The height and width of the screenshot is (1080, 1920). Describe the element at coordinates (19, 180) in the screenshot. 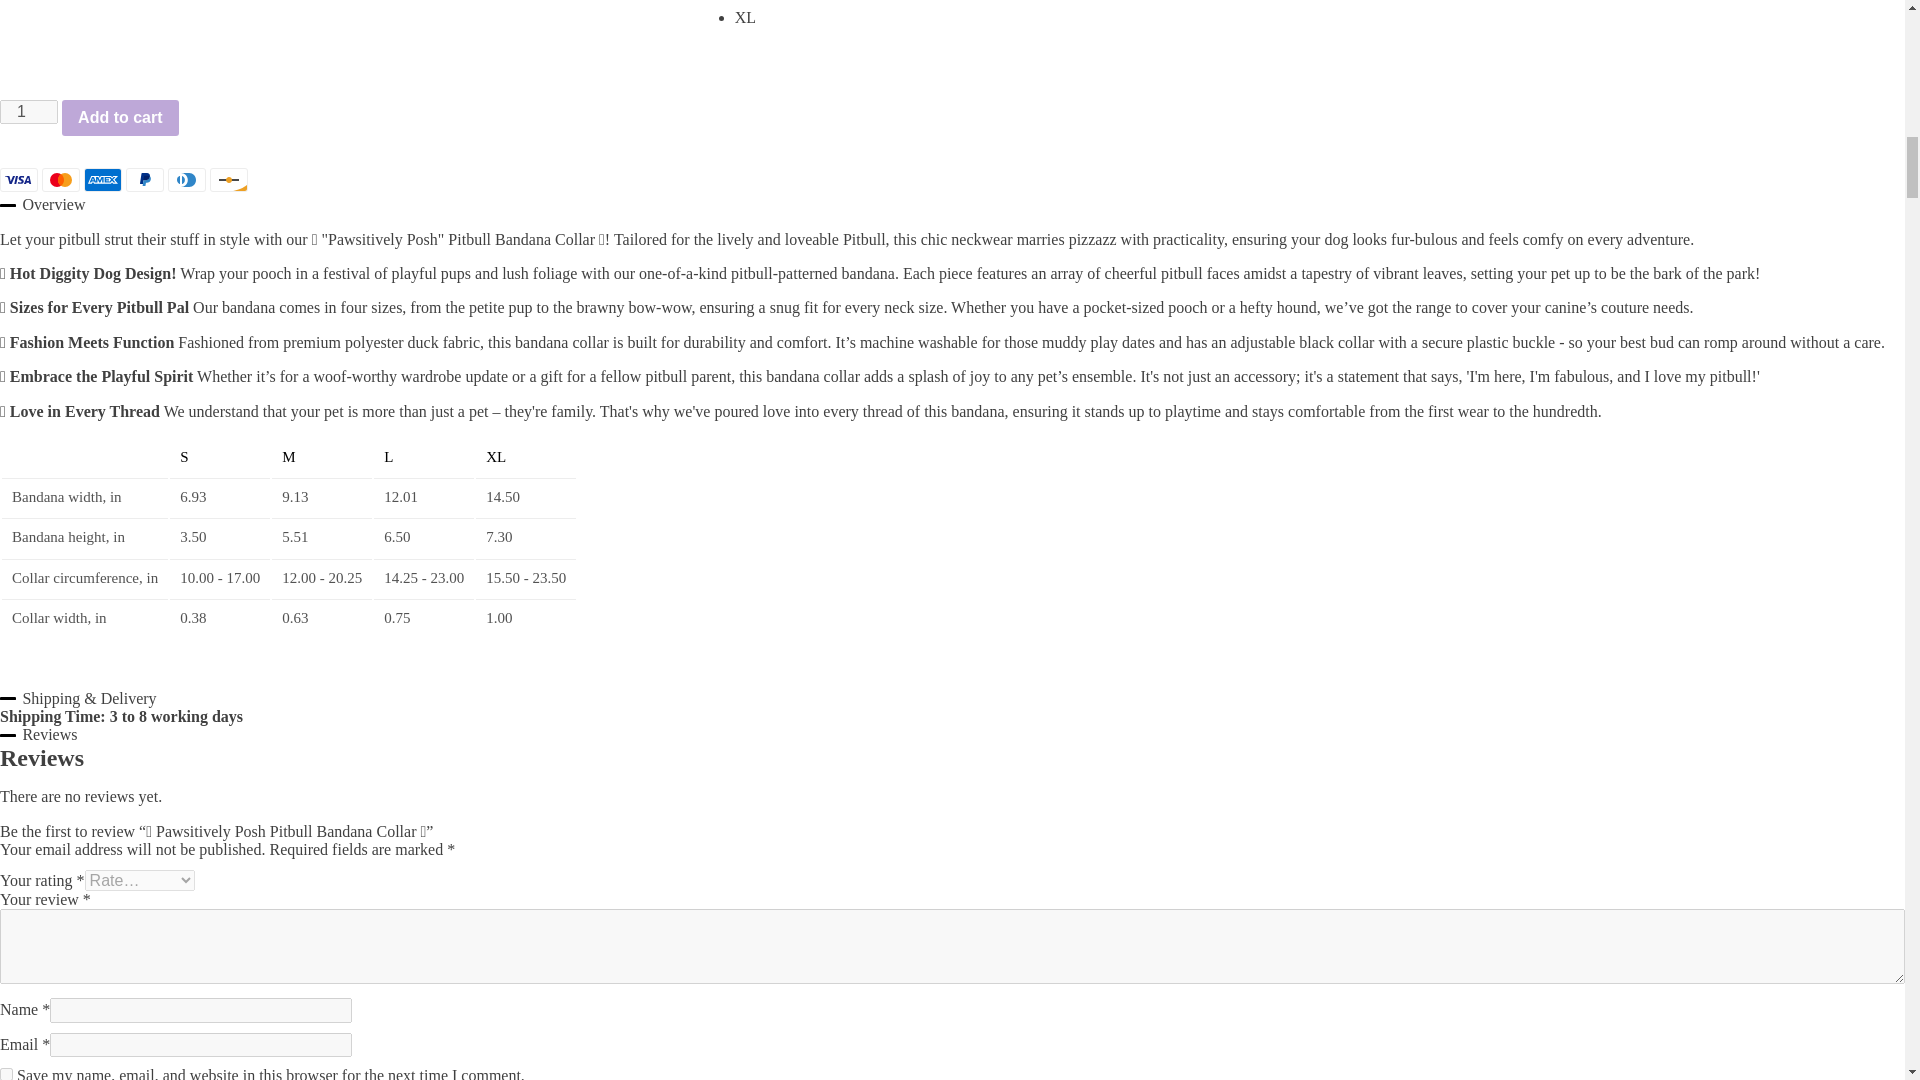

I see `Visa` at that location.